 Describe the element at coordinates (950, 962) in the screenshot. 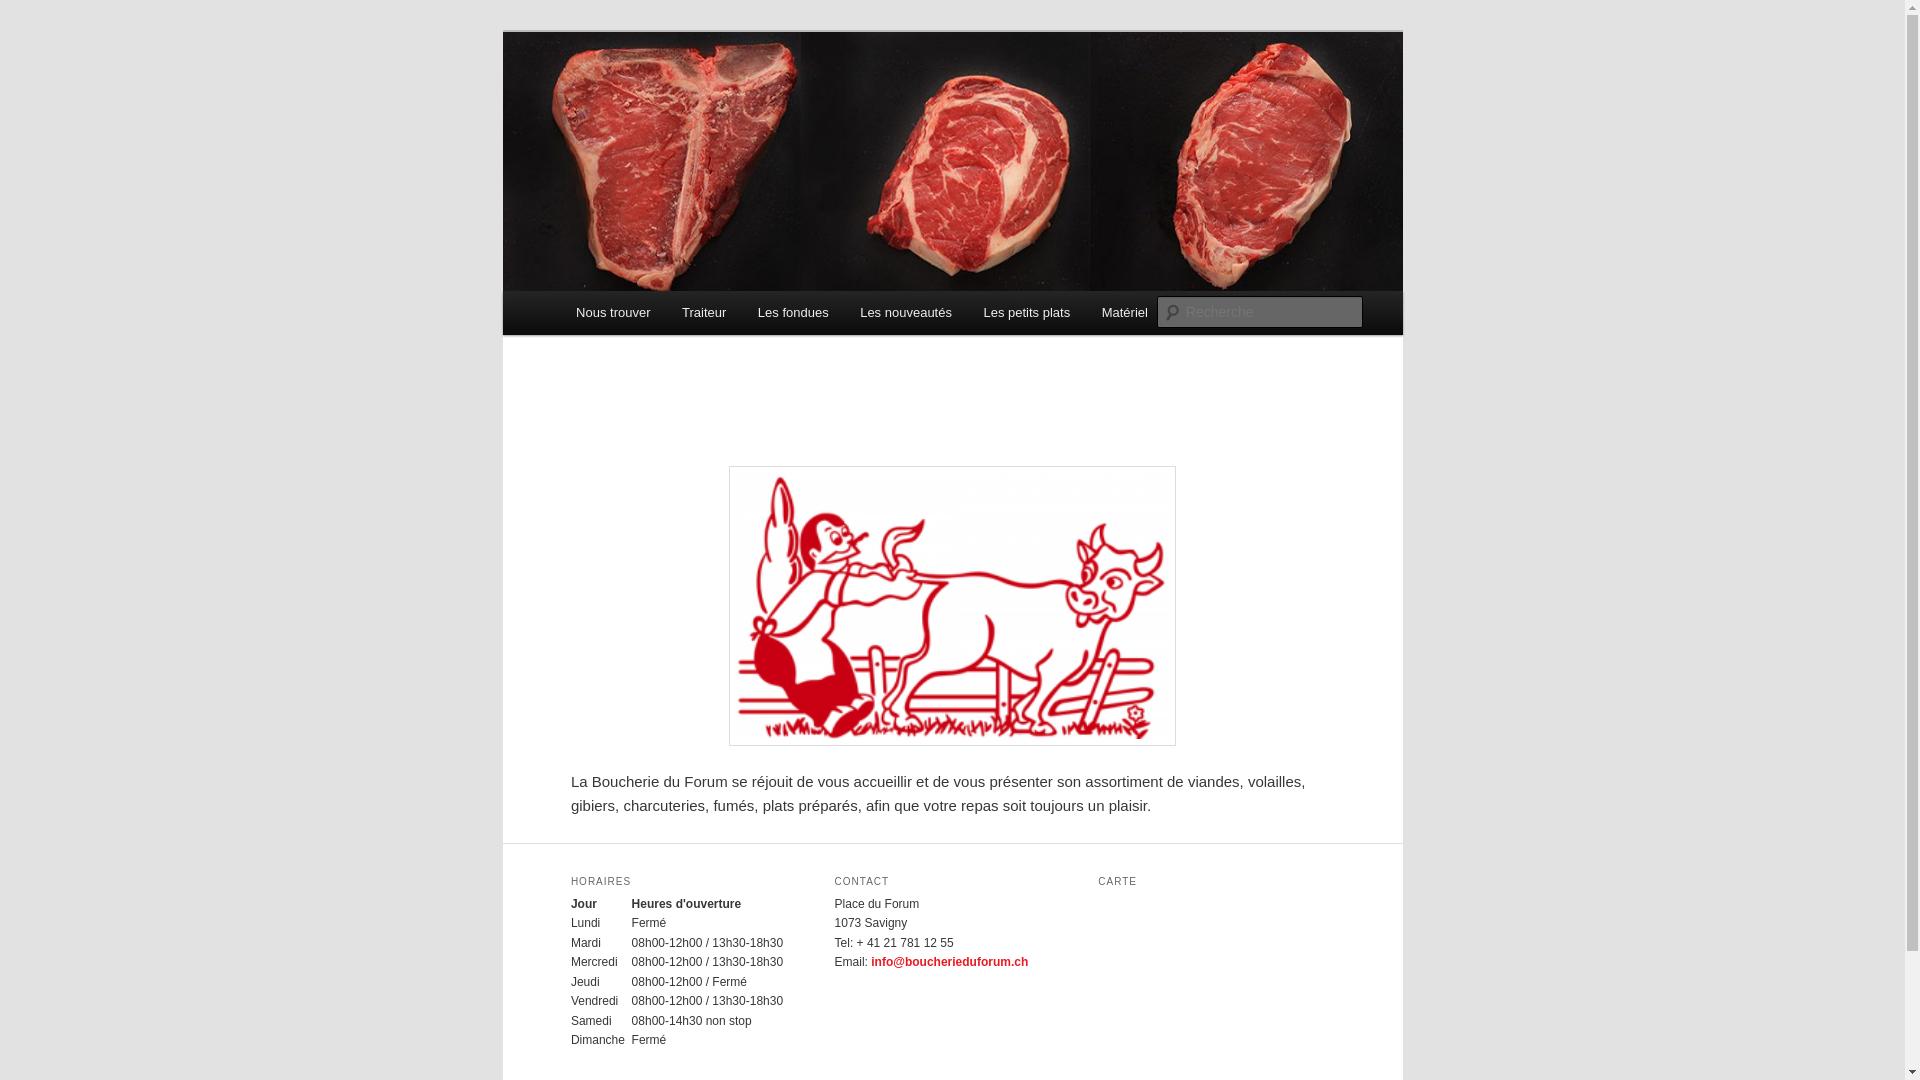

I see `info@boucherieduforum.ch` at that location.